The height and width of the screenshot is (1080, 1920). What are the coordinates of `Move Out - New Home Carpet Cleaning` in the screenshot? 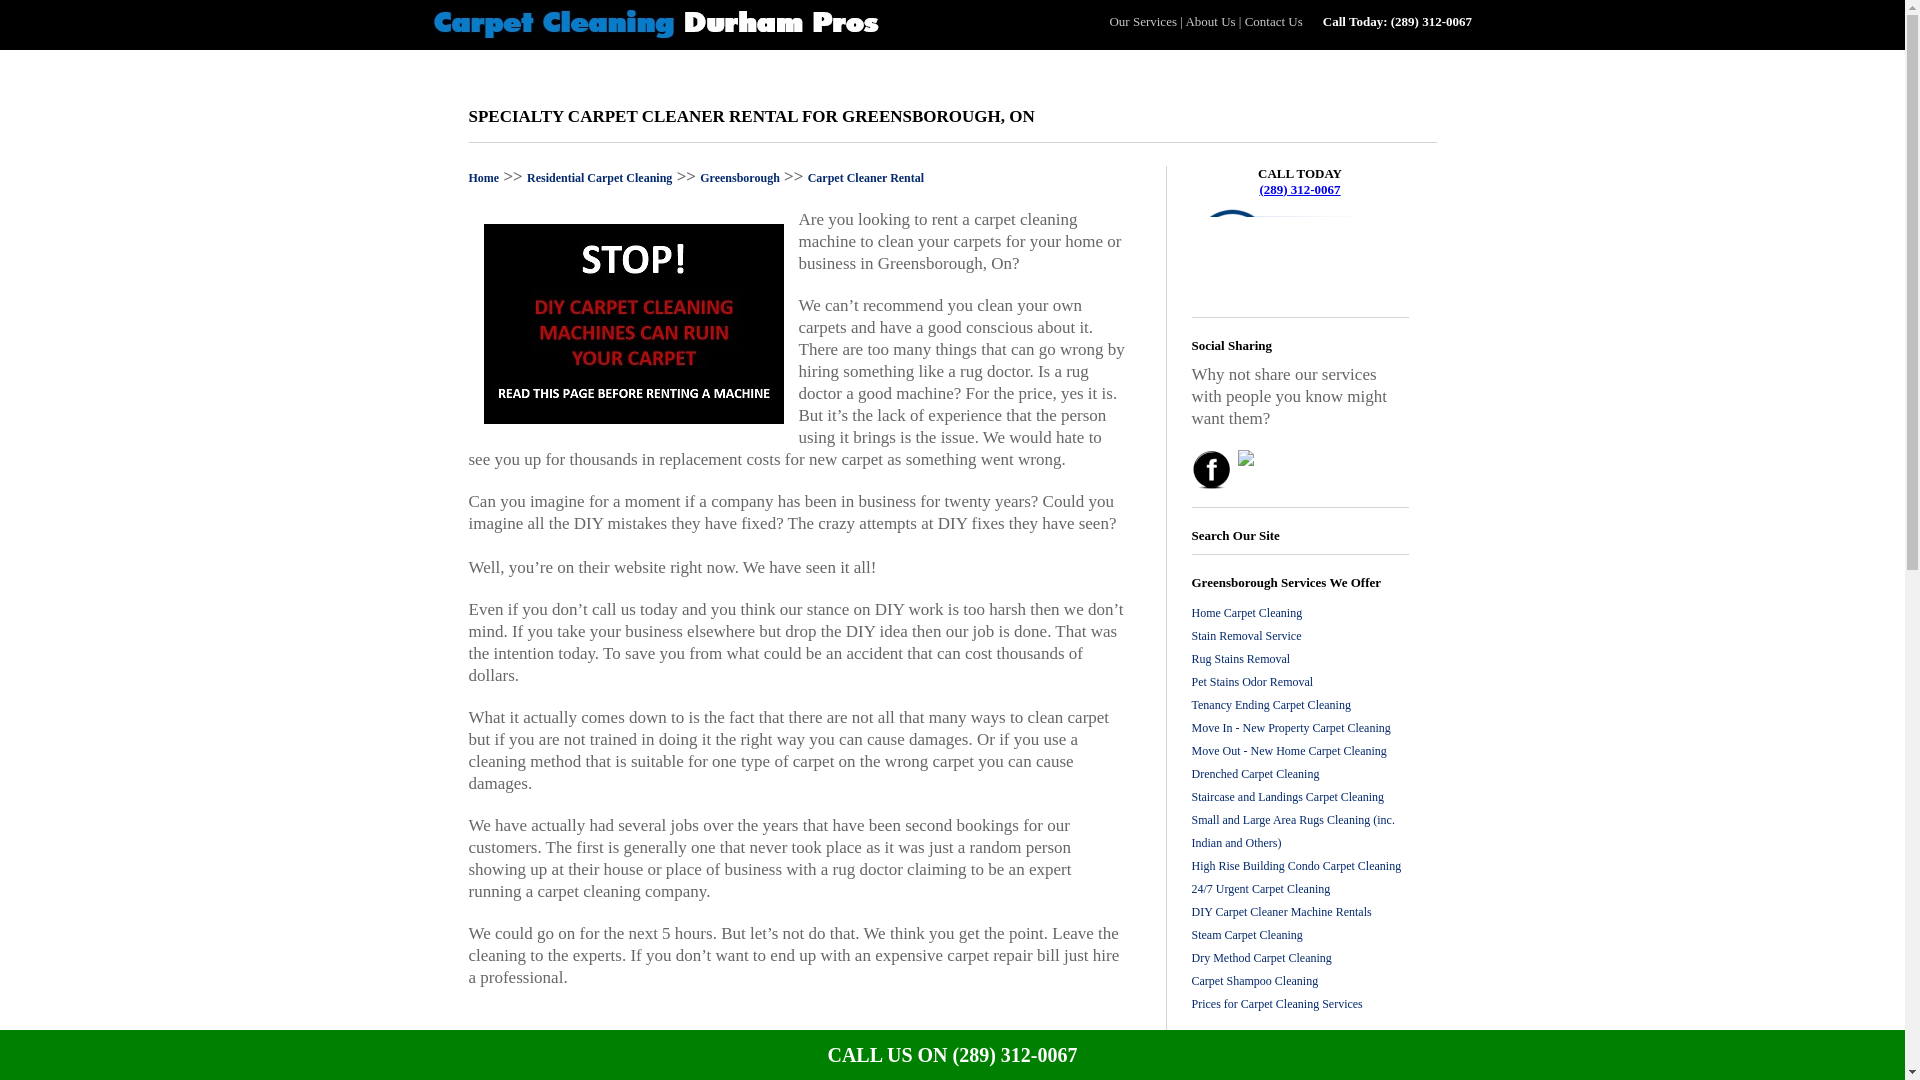 It's located at (1289, 751).